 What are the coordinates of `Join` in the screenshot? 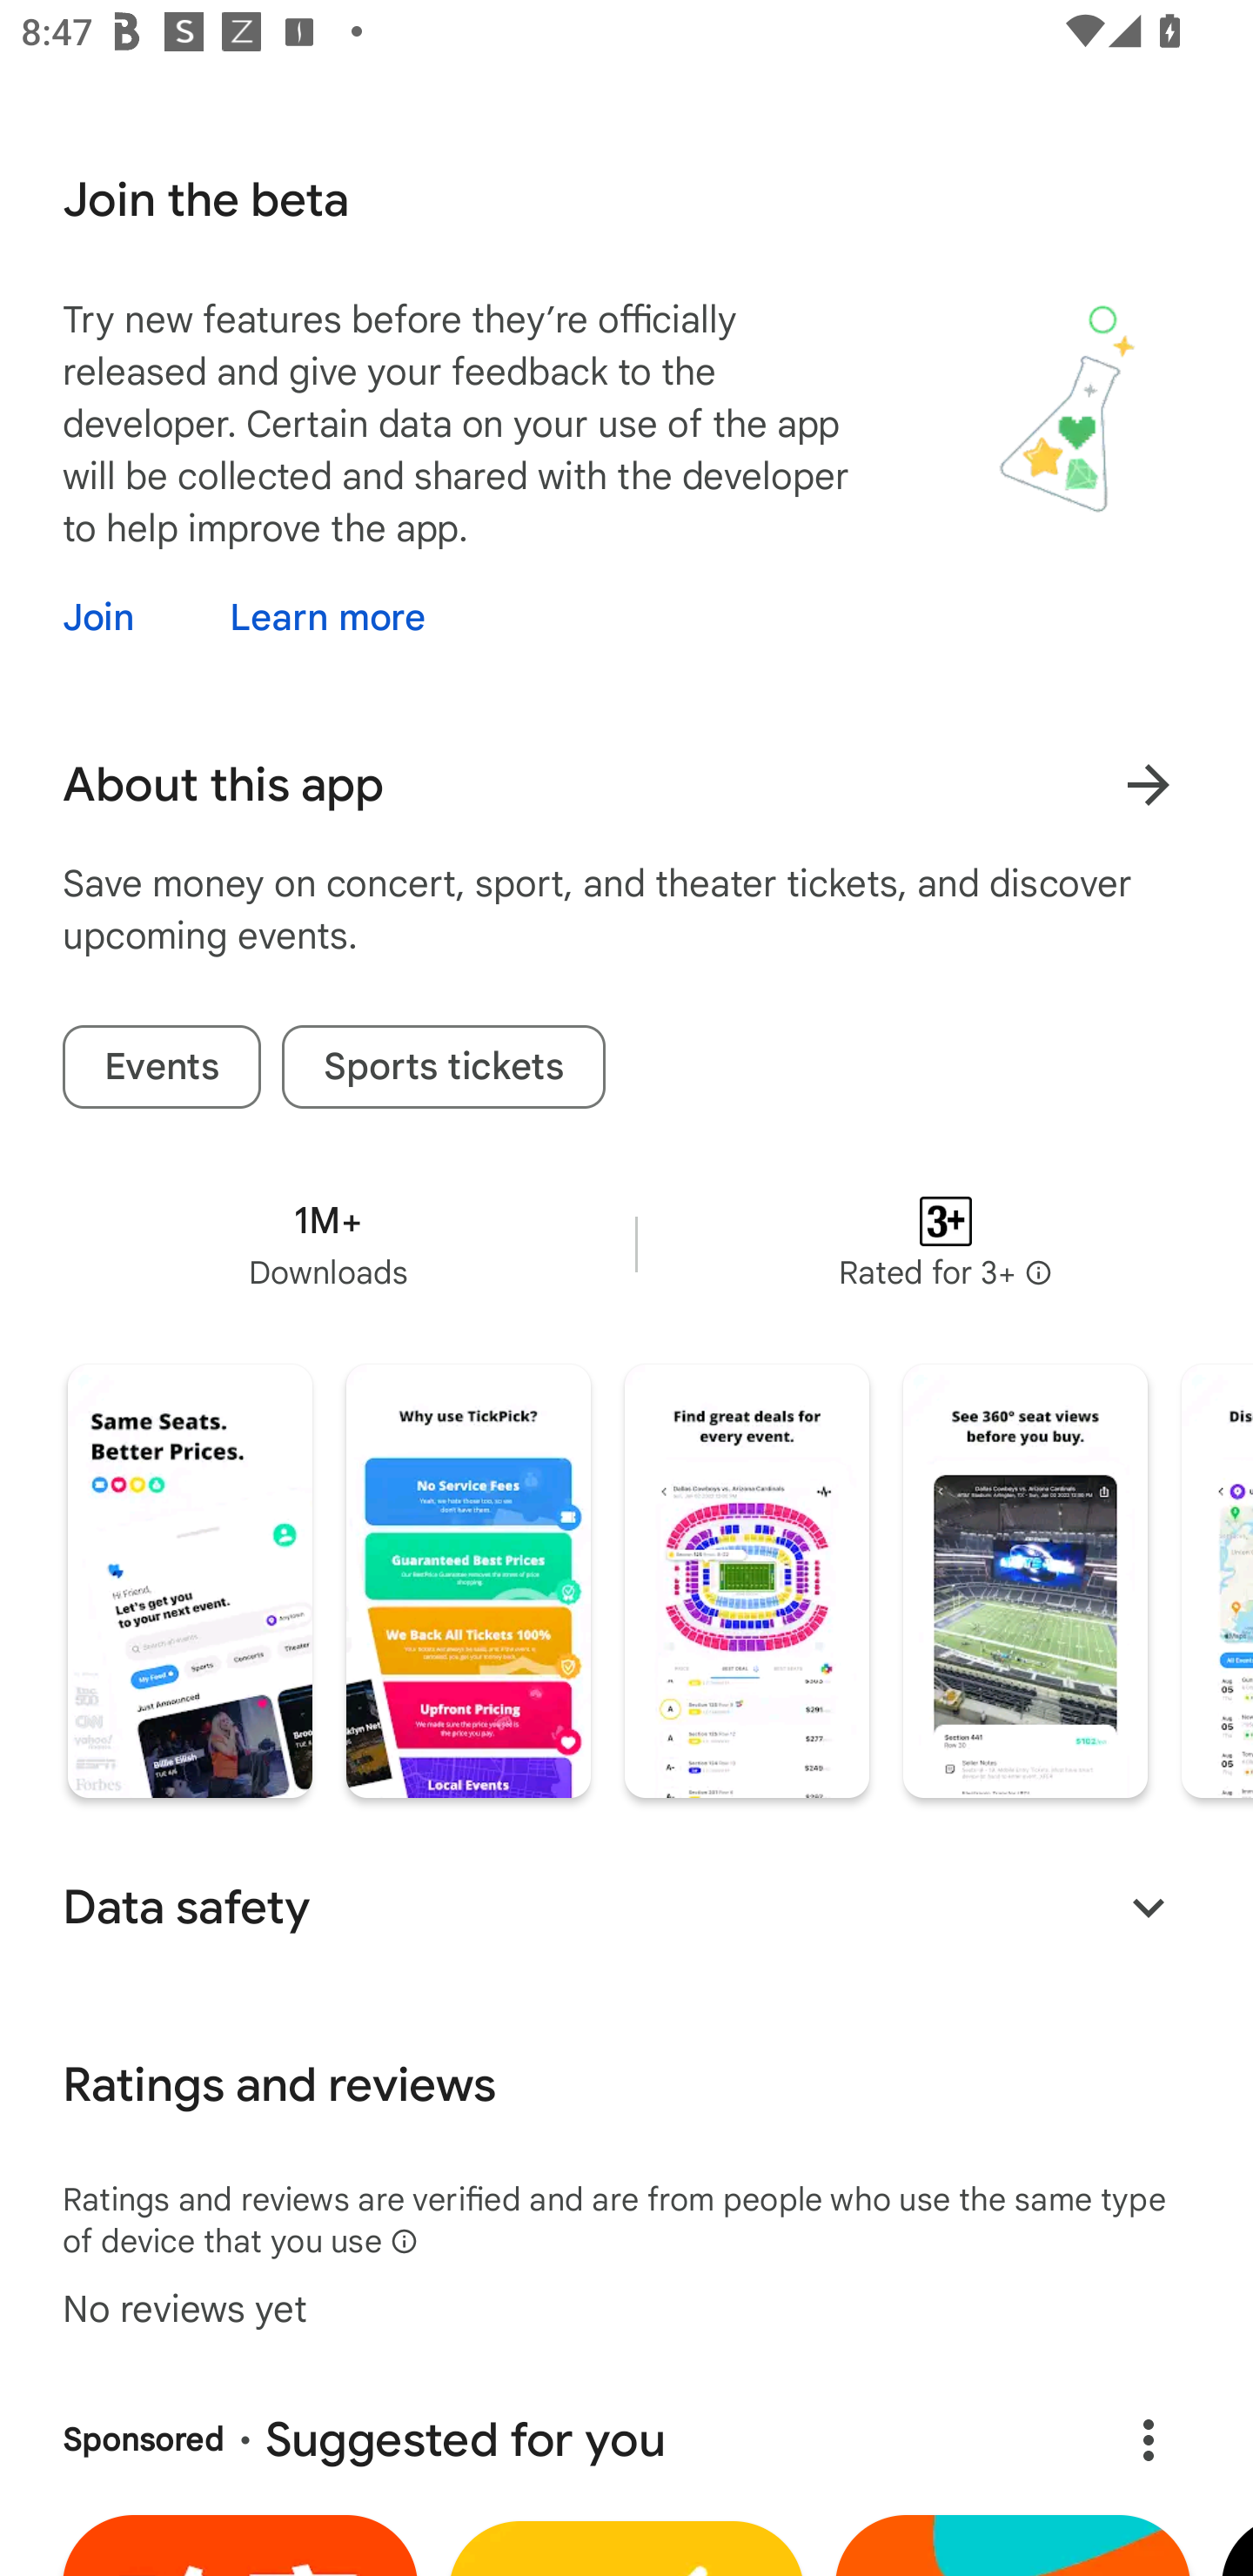 It's located at (125, 618).